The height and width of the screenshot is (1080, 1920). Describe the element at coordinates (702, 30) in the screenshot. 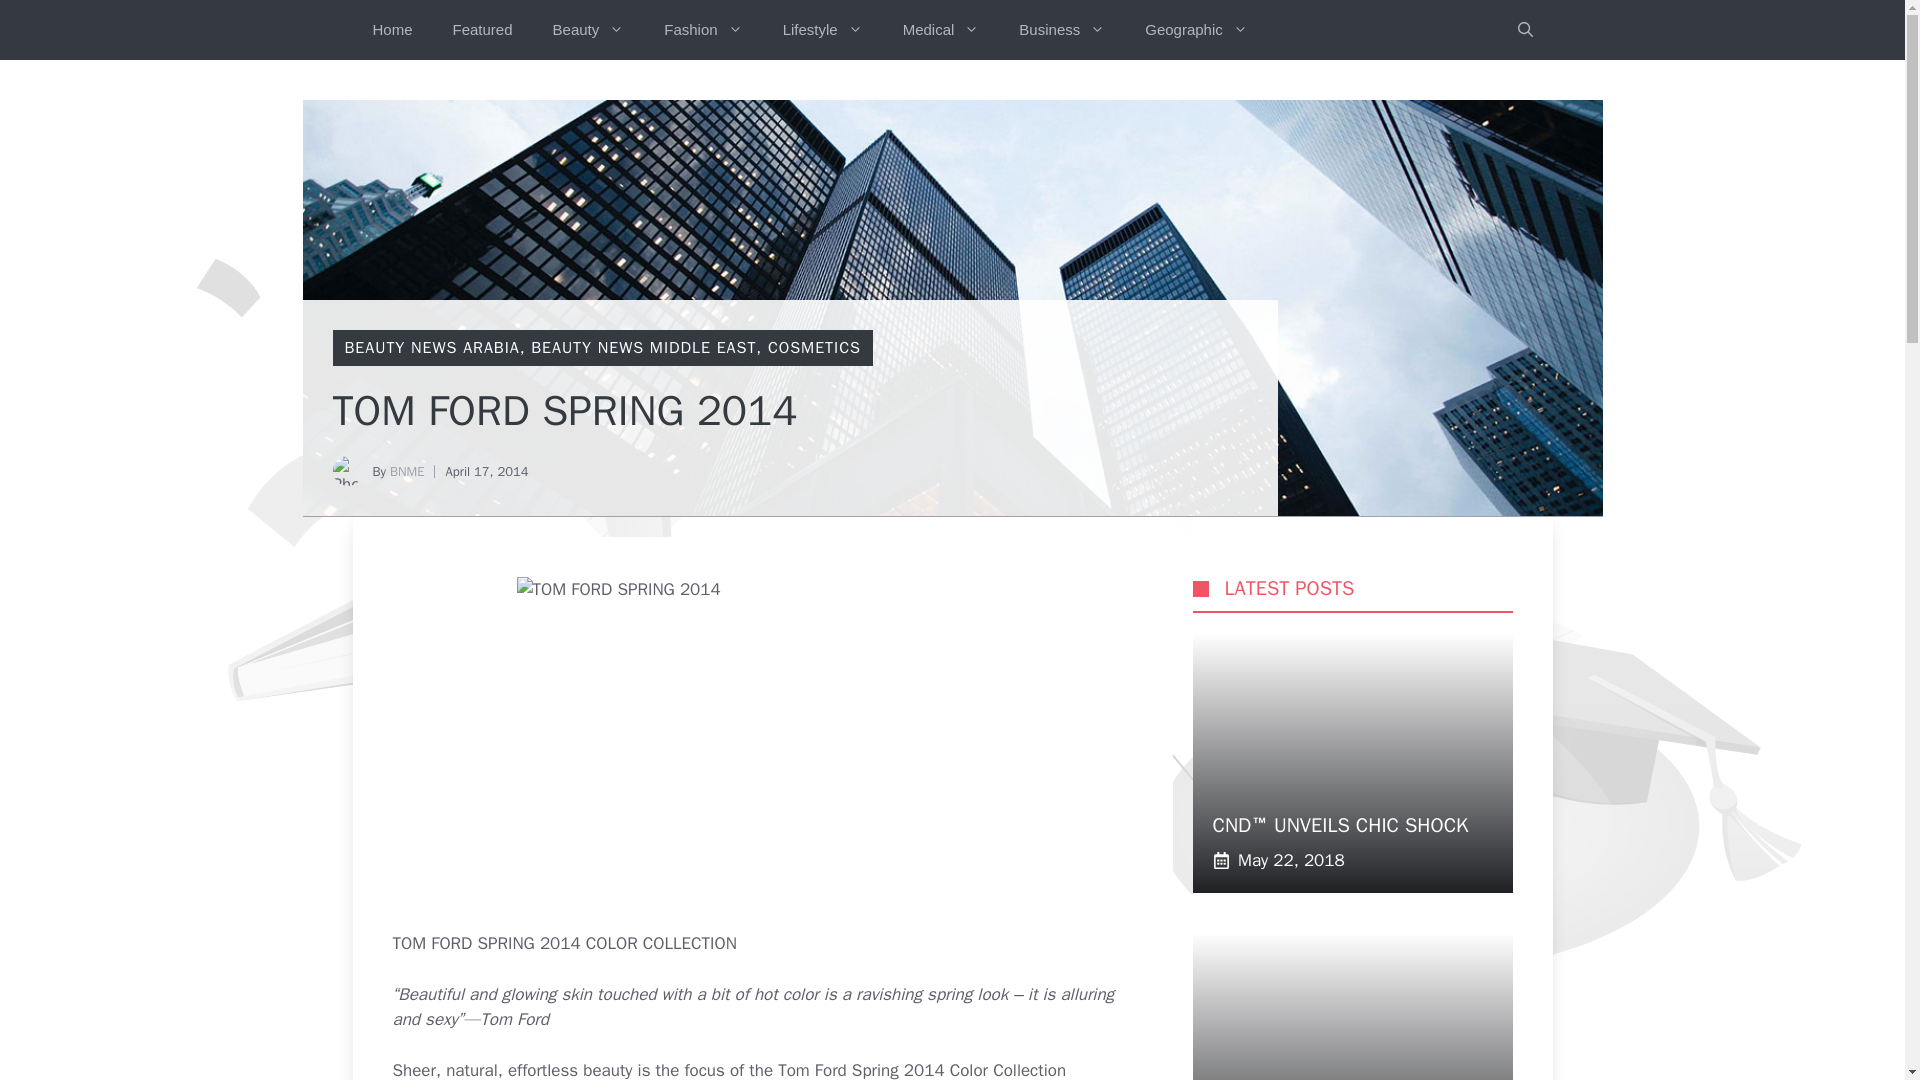

I see `Fashion` at that location.